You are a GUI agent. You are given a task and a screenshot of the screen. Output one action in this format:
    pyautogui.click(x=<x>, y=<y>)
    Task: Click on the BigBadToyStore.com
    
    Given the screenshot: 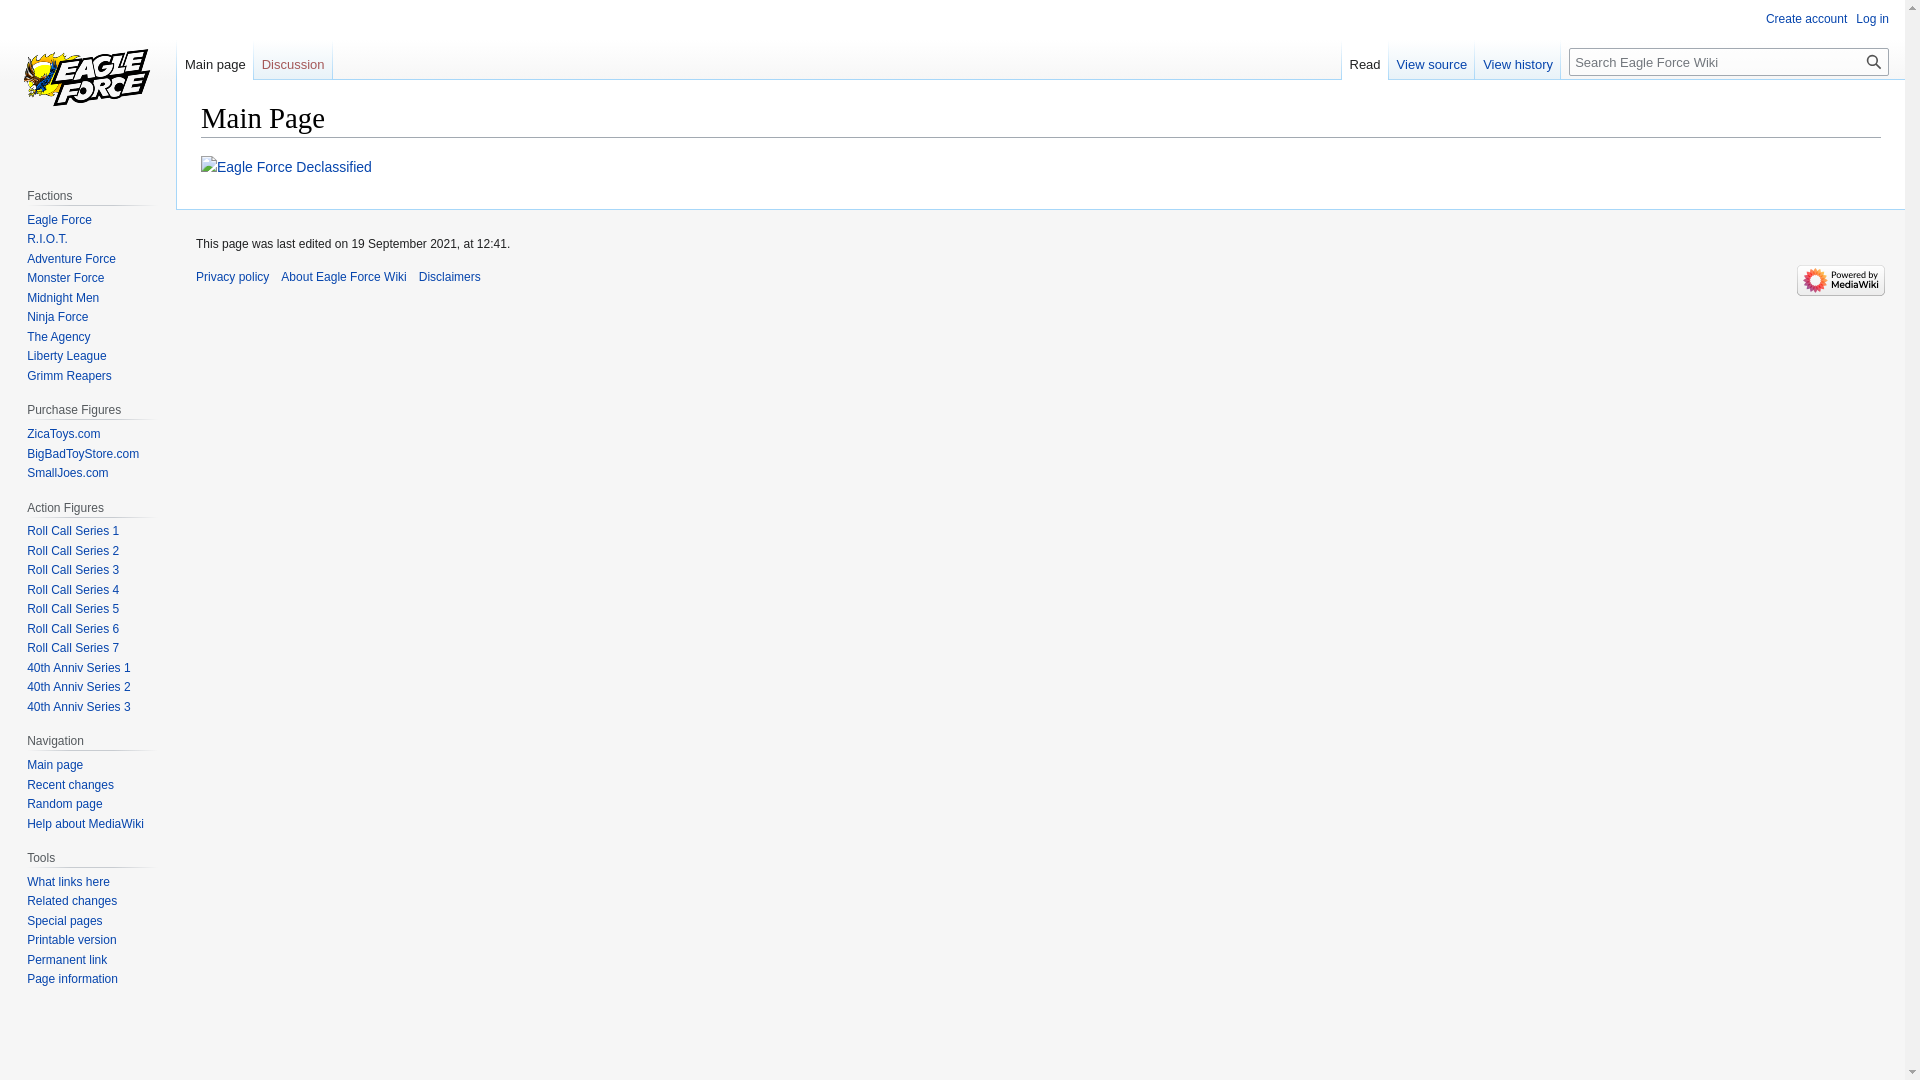 What is the action you would take?
    pyautogui.click(x=83, y=454)
    